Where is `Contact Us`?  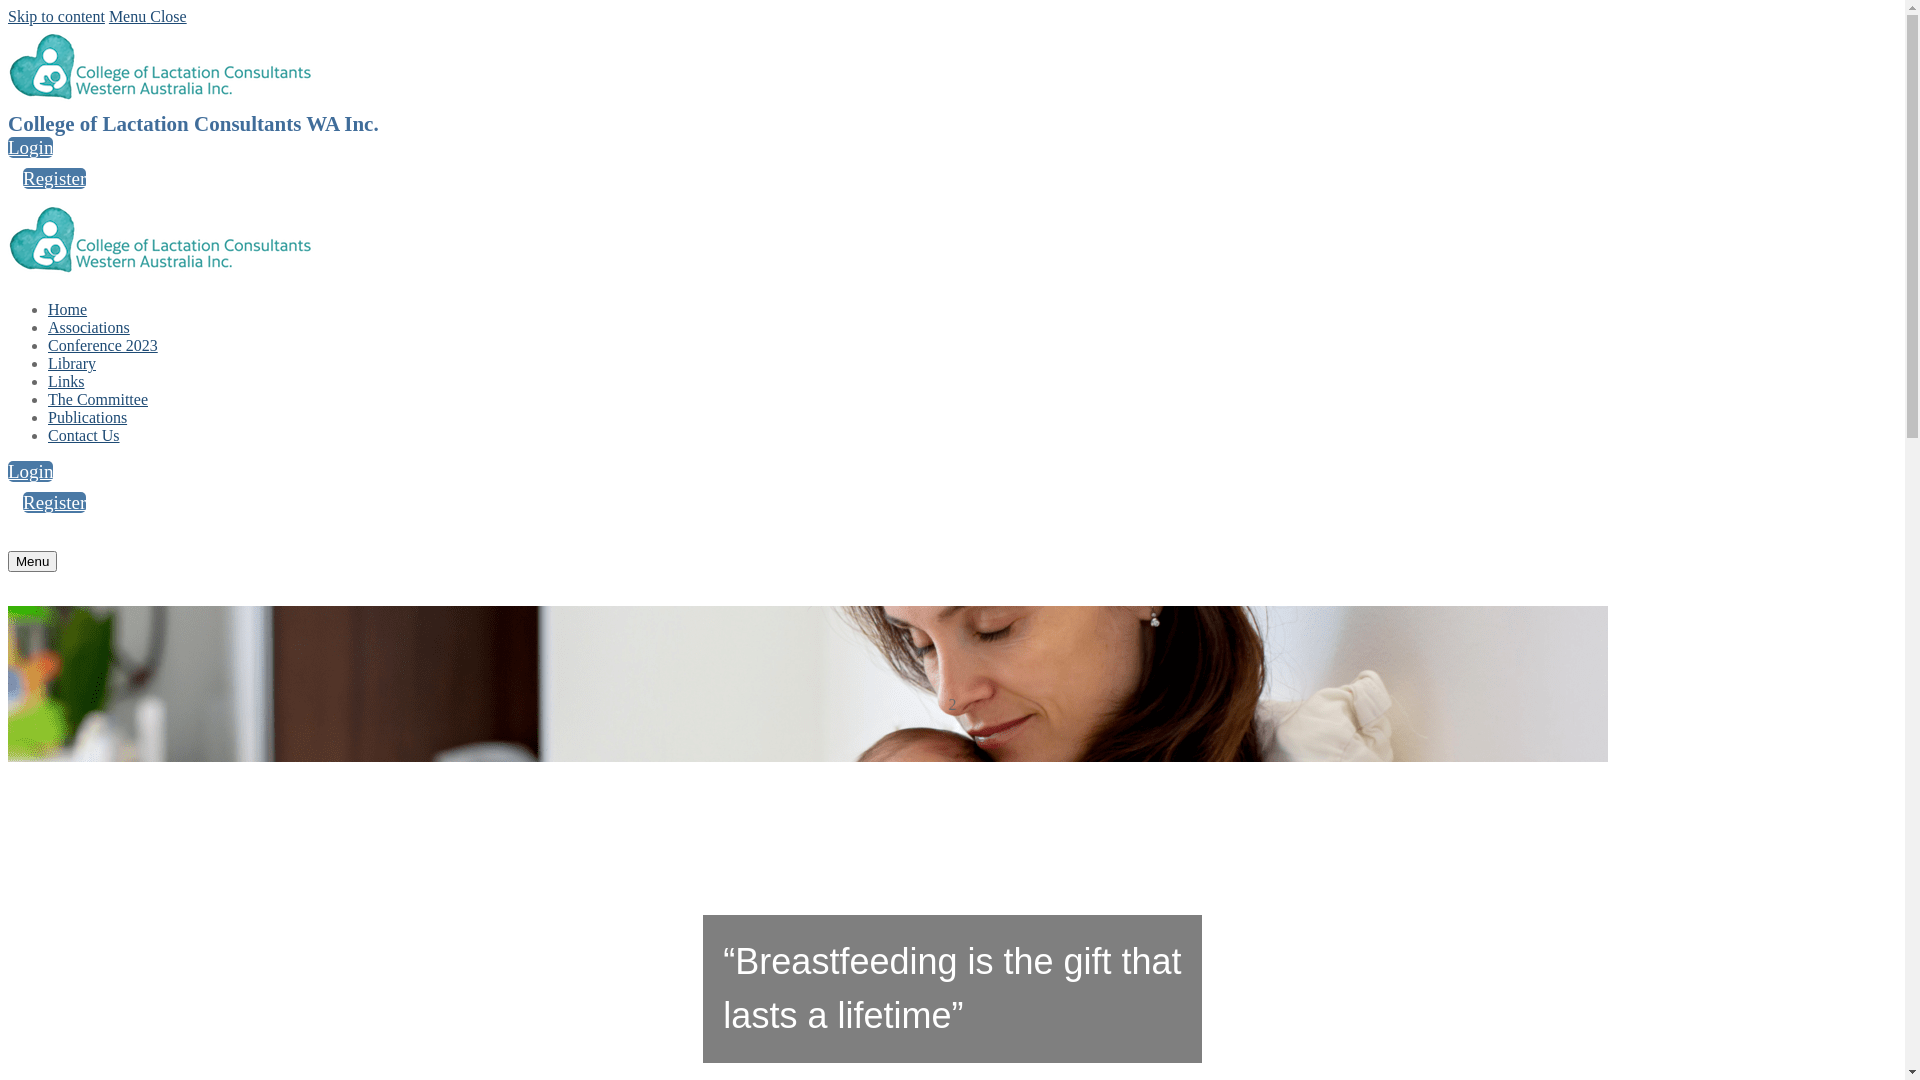 Contact Us is located at coordinates (84, 436).